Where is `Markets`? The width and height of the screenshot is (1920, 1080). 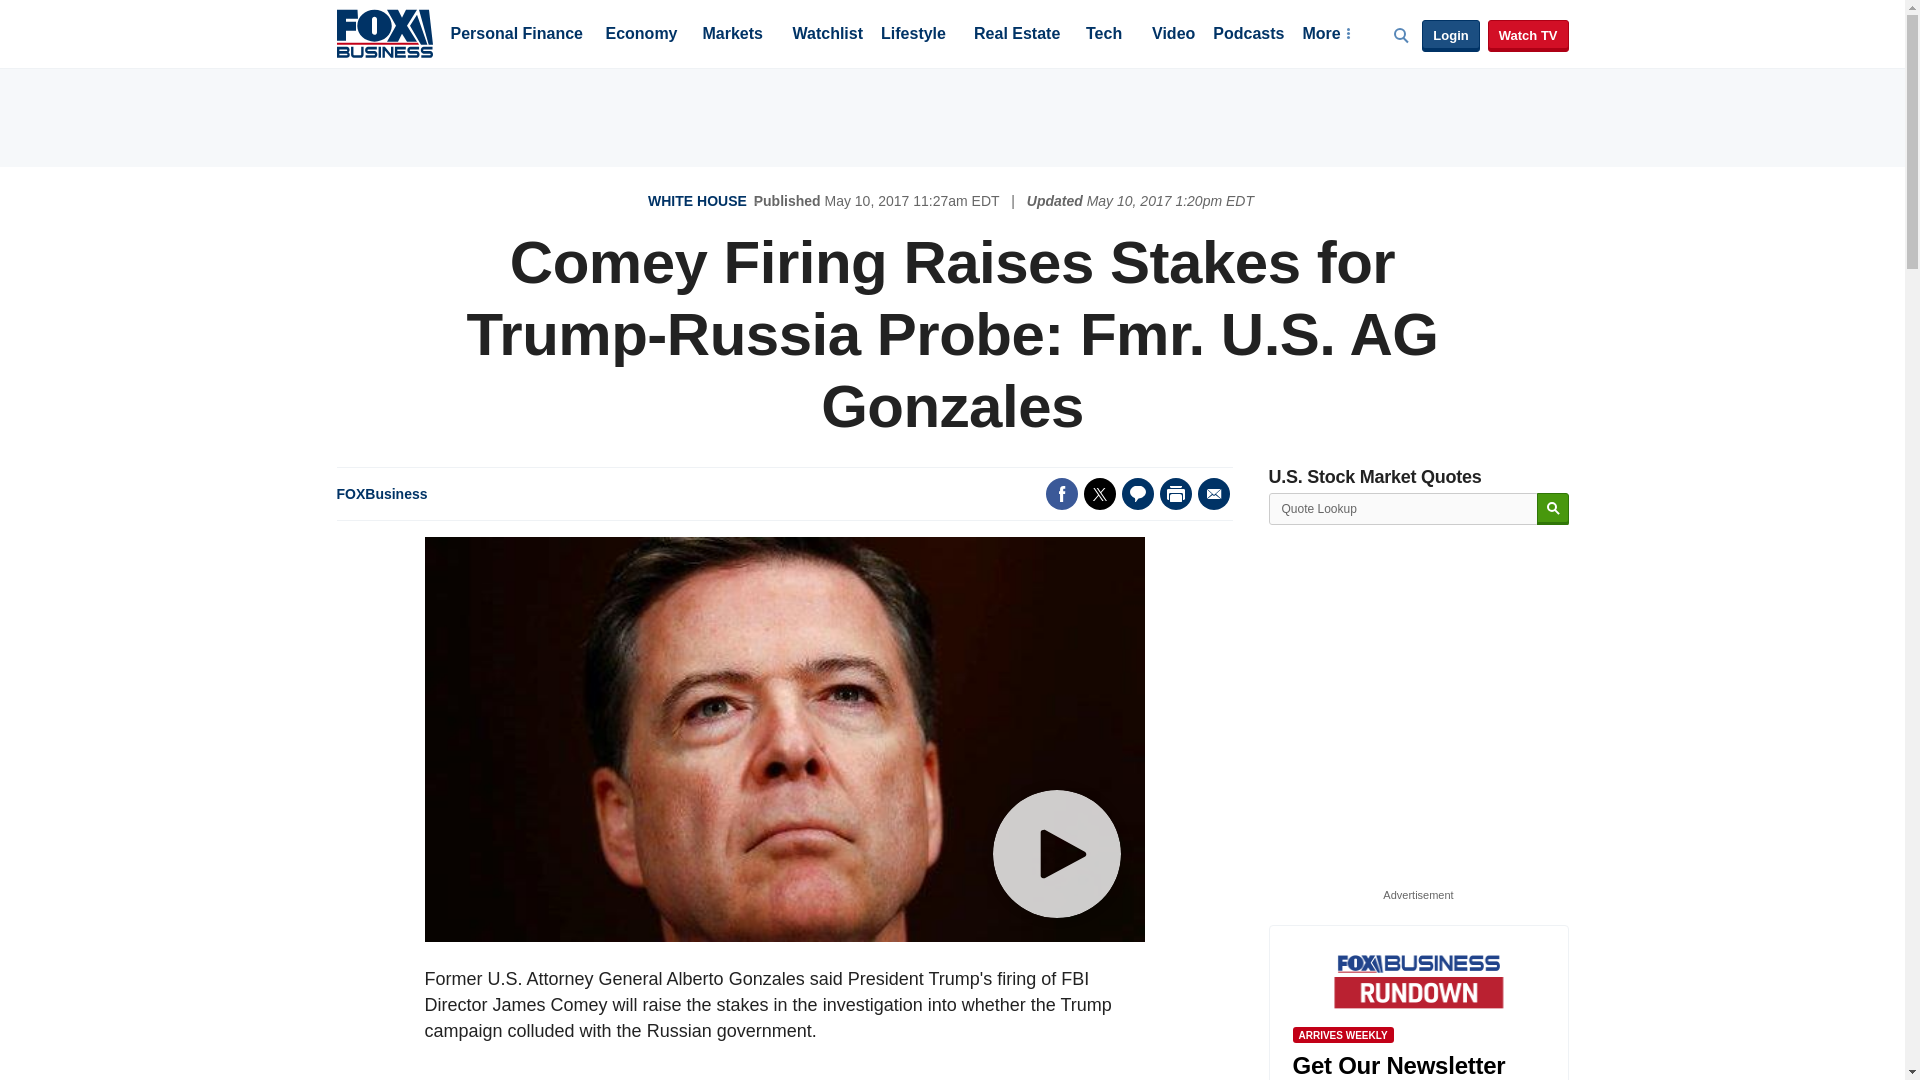
Markets is located at coordinates (732, 35).